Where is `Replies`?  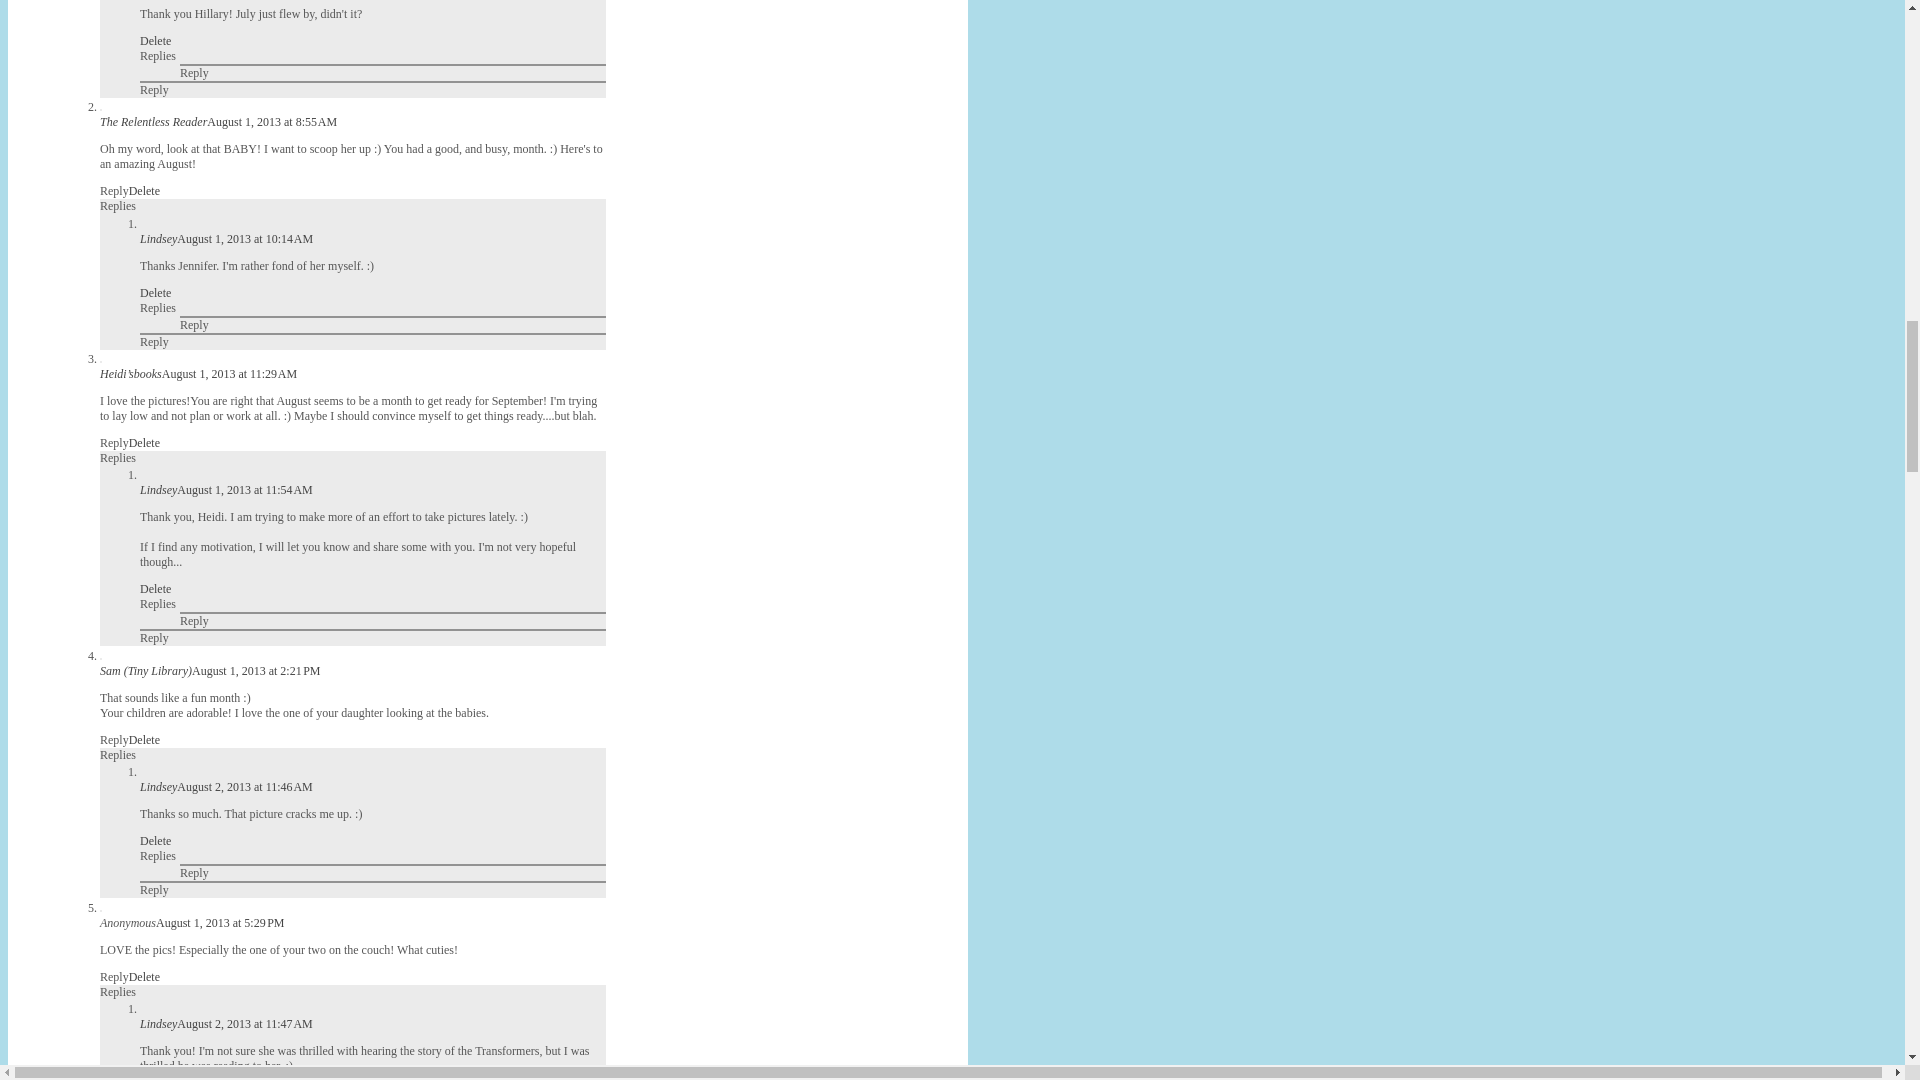 Replies is located at coordinates (158, 55).